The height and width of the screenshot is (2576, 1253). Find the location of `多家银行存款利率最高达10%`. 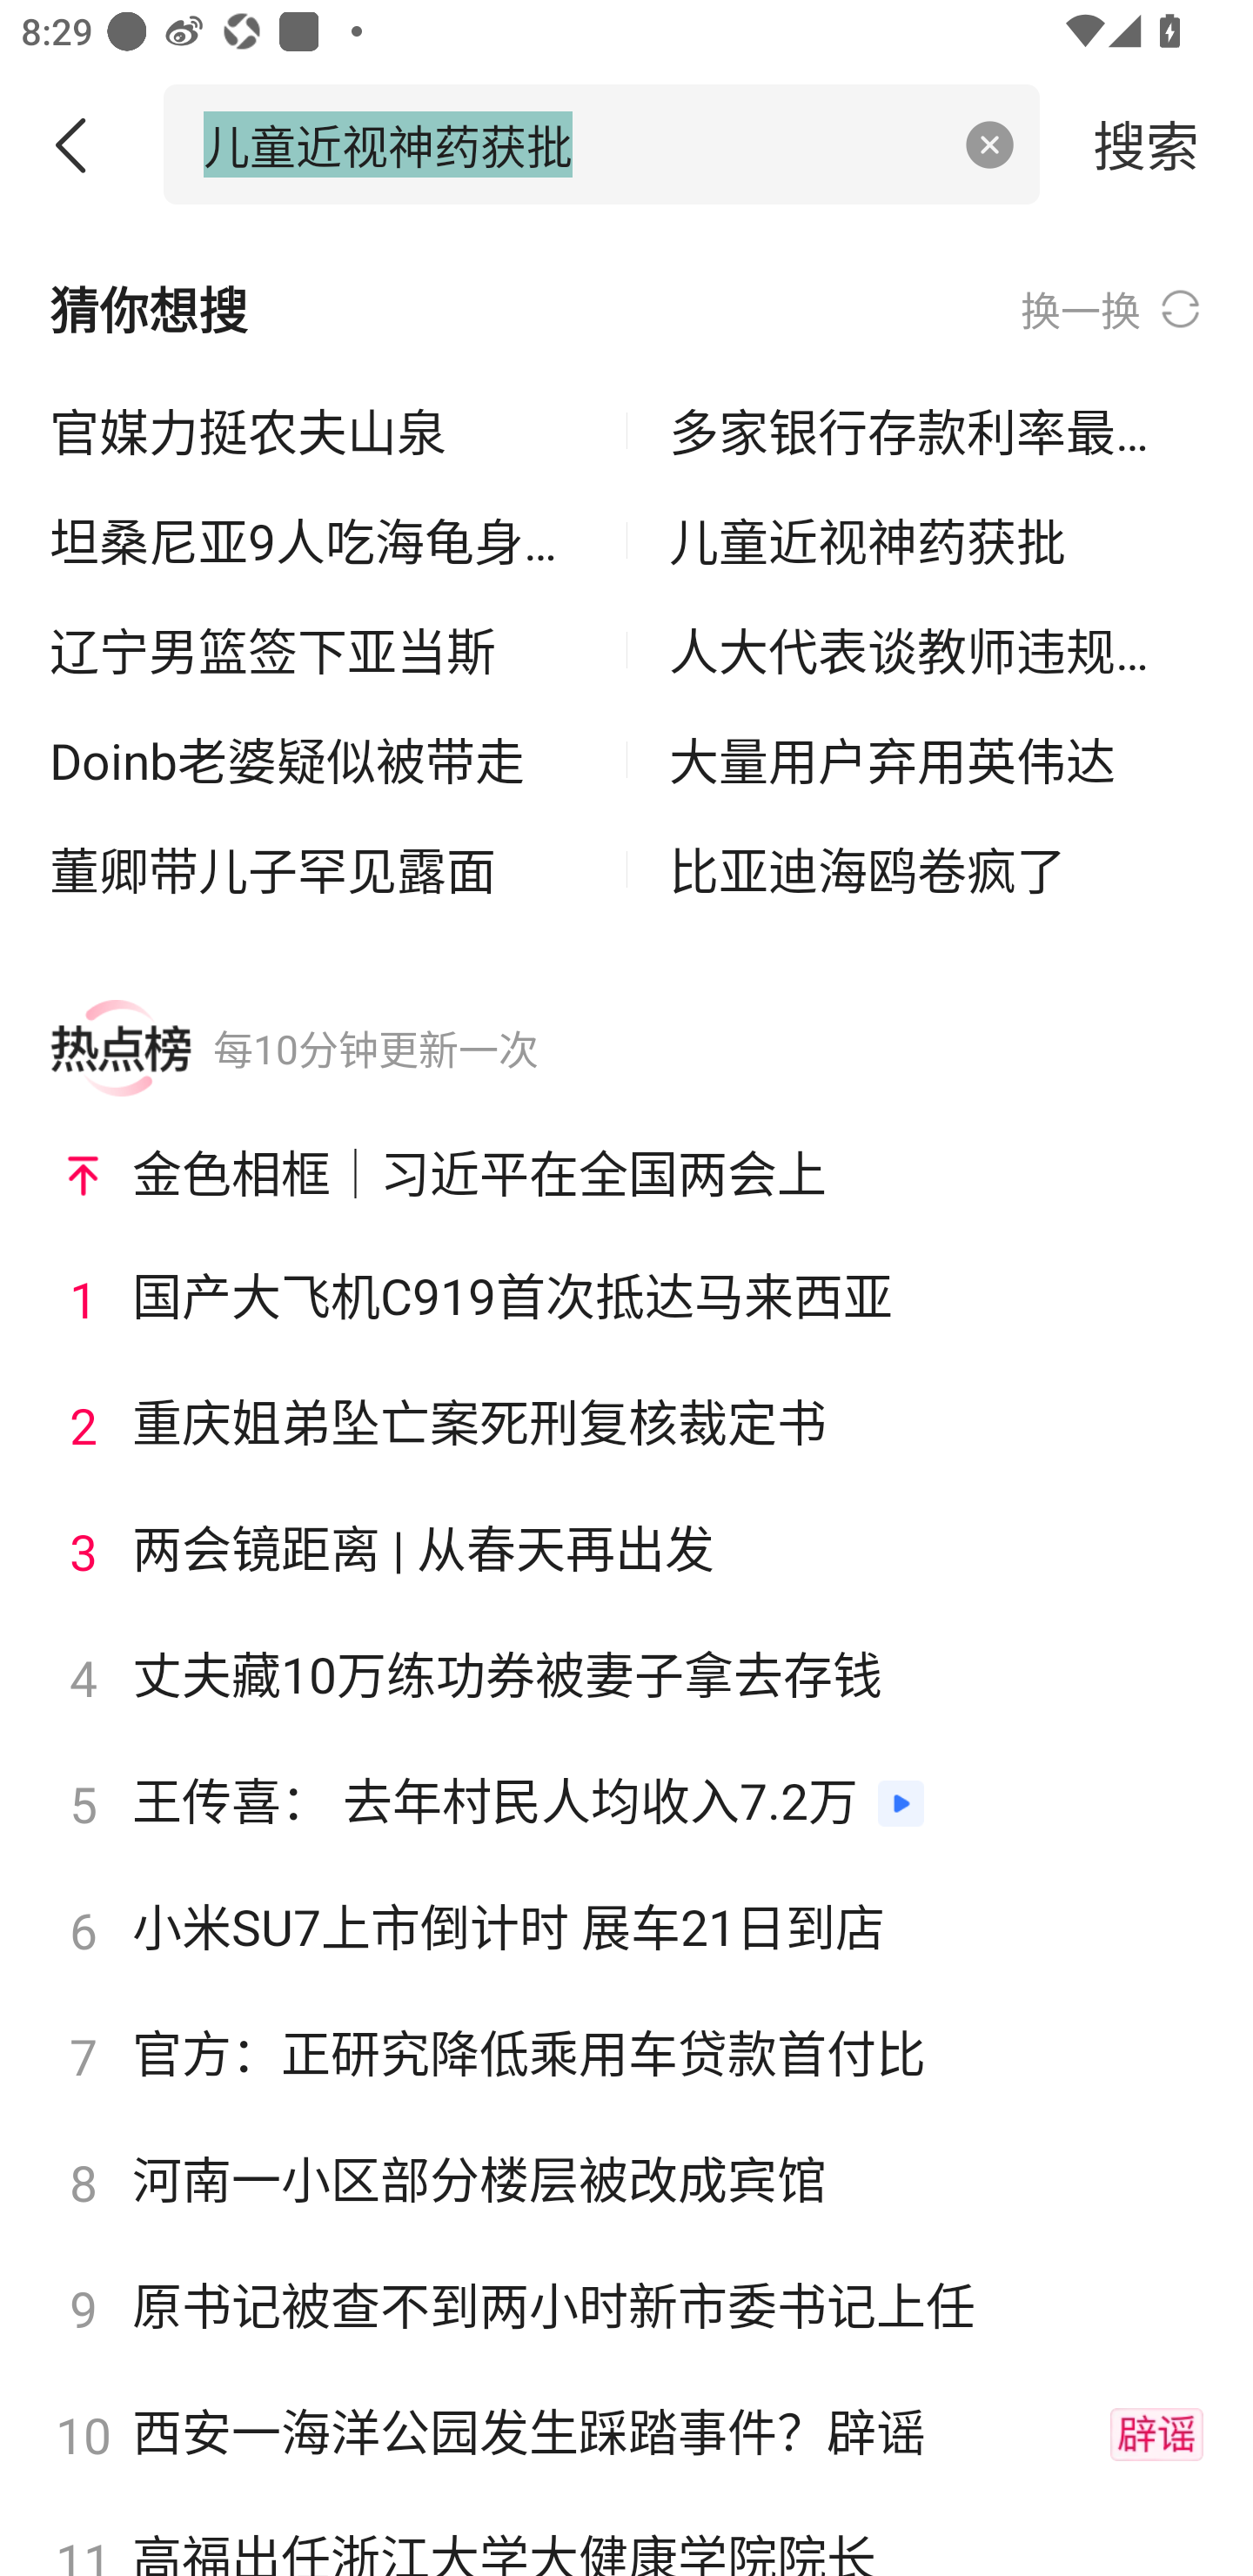

多家银行存款利率最高达10% is located at coordinates (935, 432).